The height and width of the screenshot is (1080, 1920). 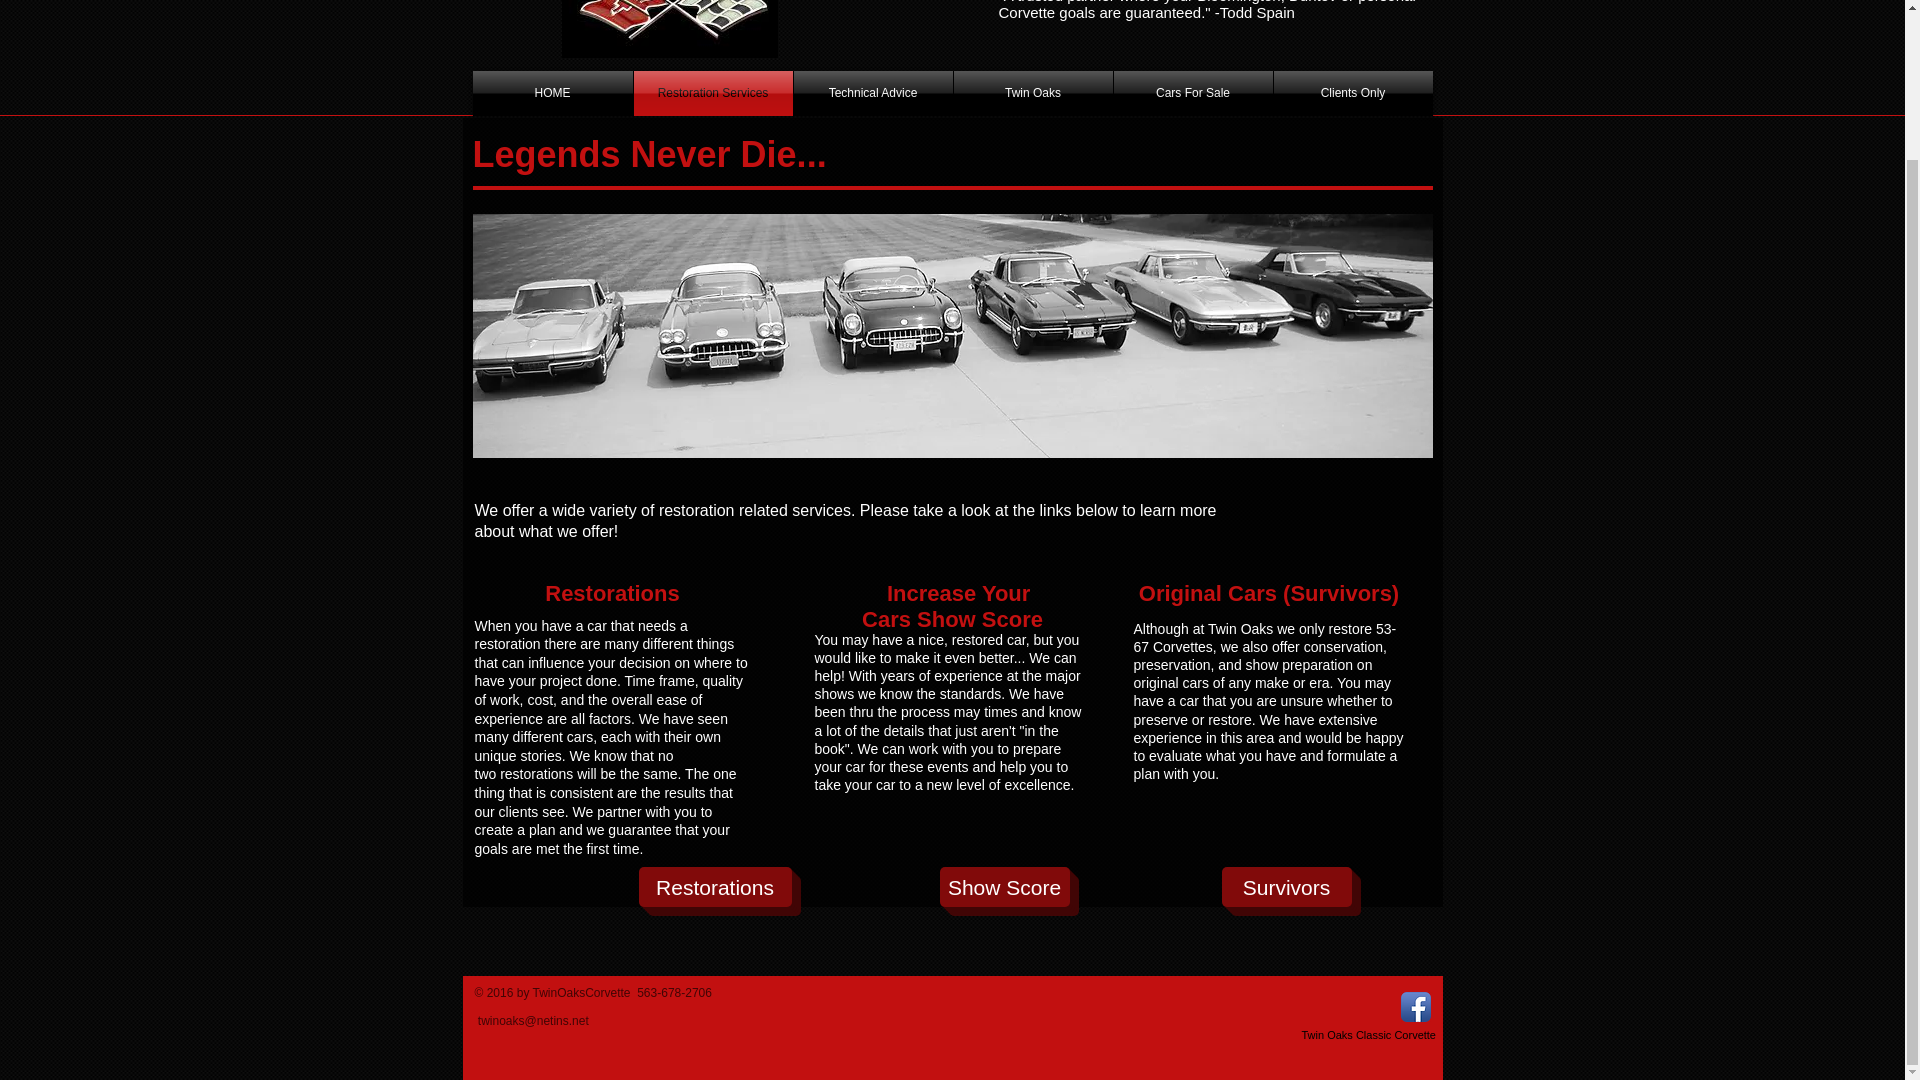 What do you see at coordinates (1353, 93) in the screenshot?
I see `Clients Only` at bounding box center [1353, 93].